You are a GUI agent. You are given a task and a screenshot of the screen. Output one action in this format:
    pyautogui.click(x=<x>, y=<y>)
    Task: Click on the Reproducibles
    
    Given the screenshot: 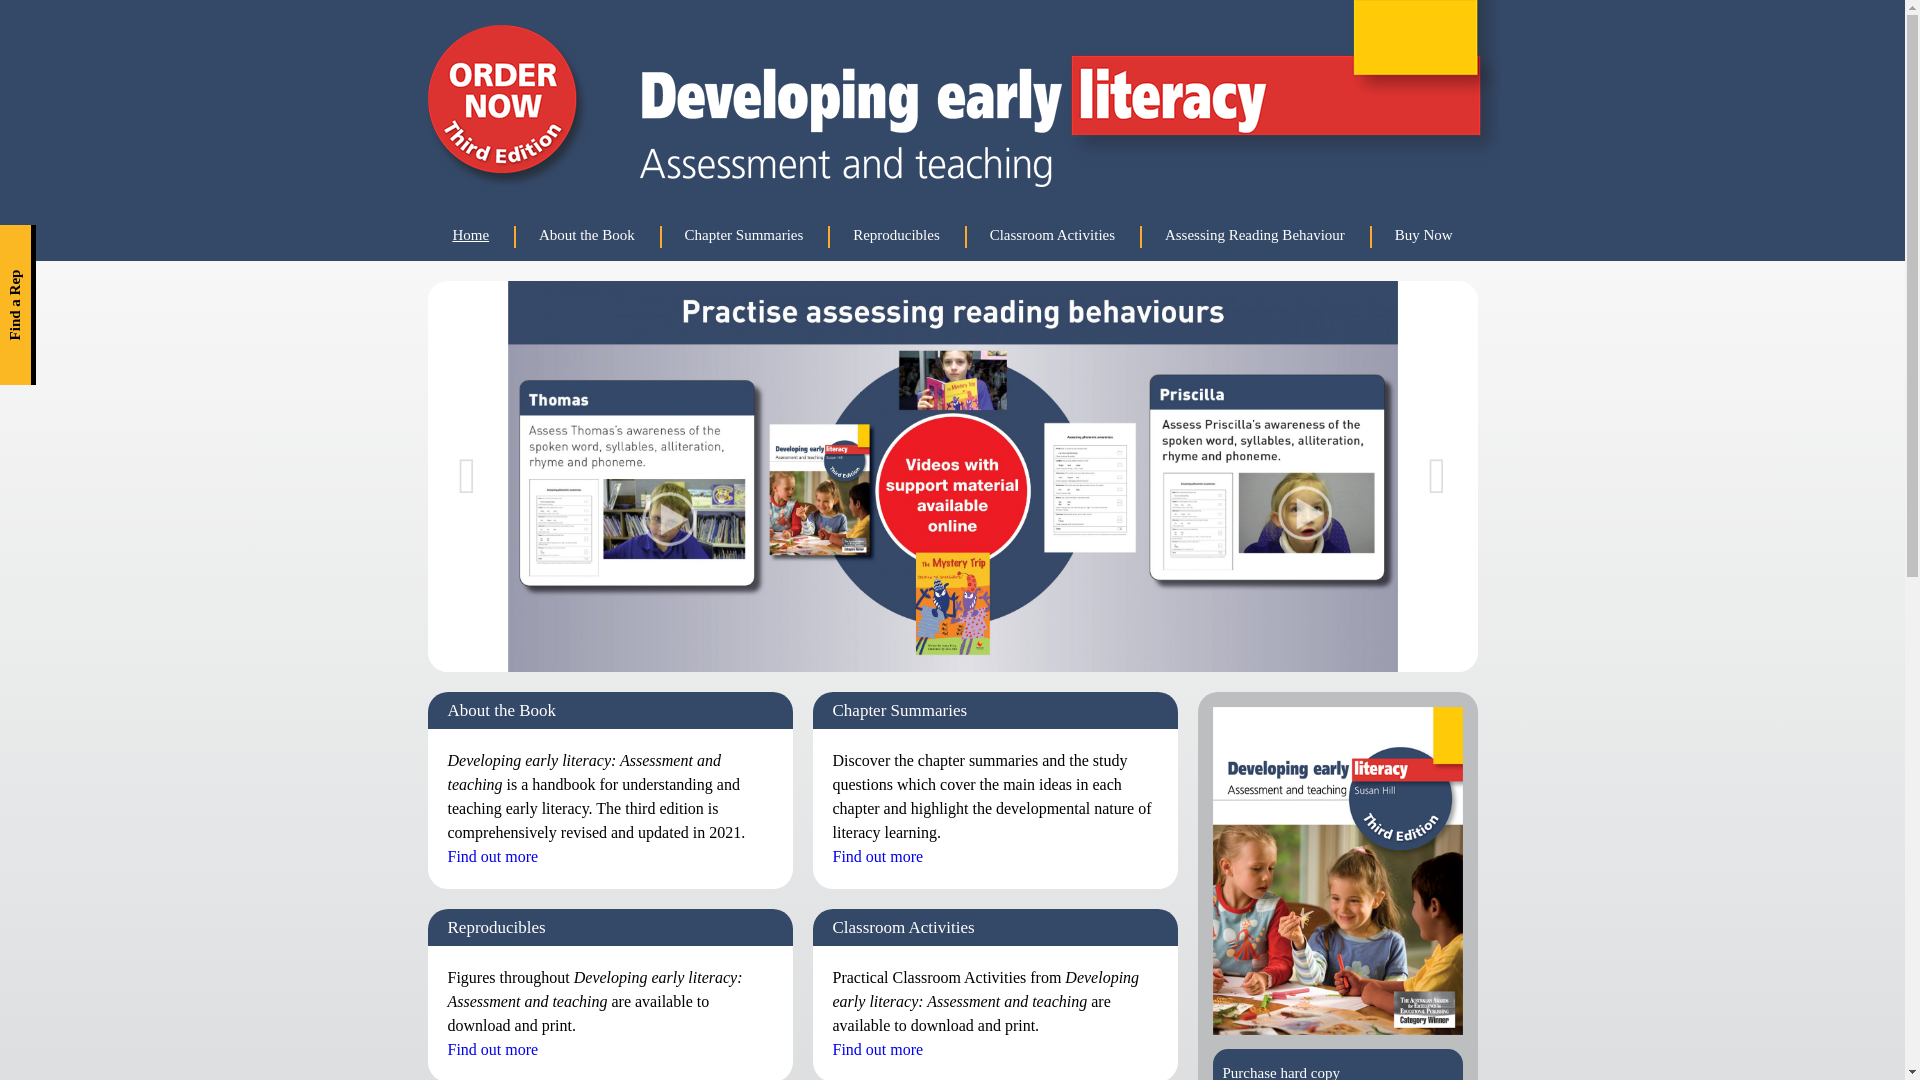 What is the action you would take?
    pyautogui.click(x=497, y=928)
    